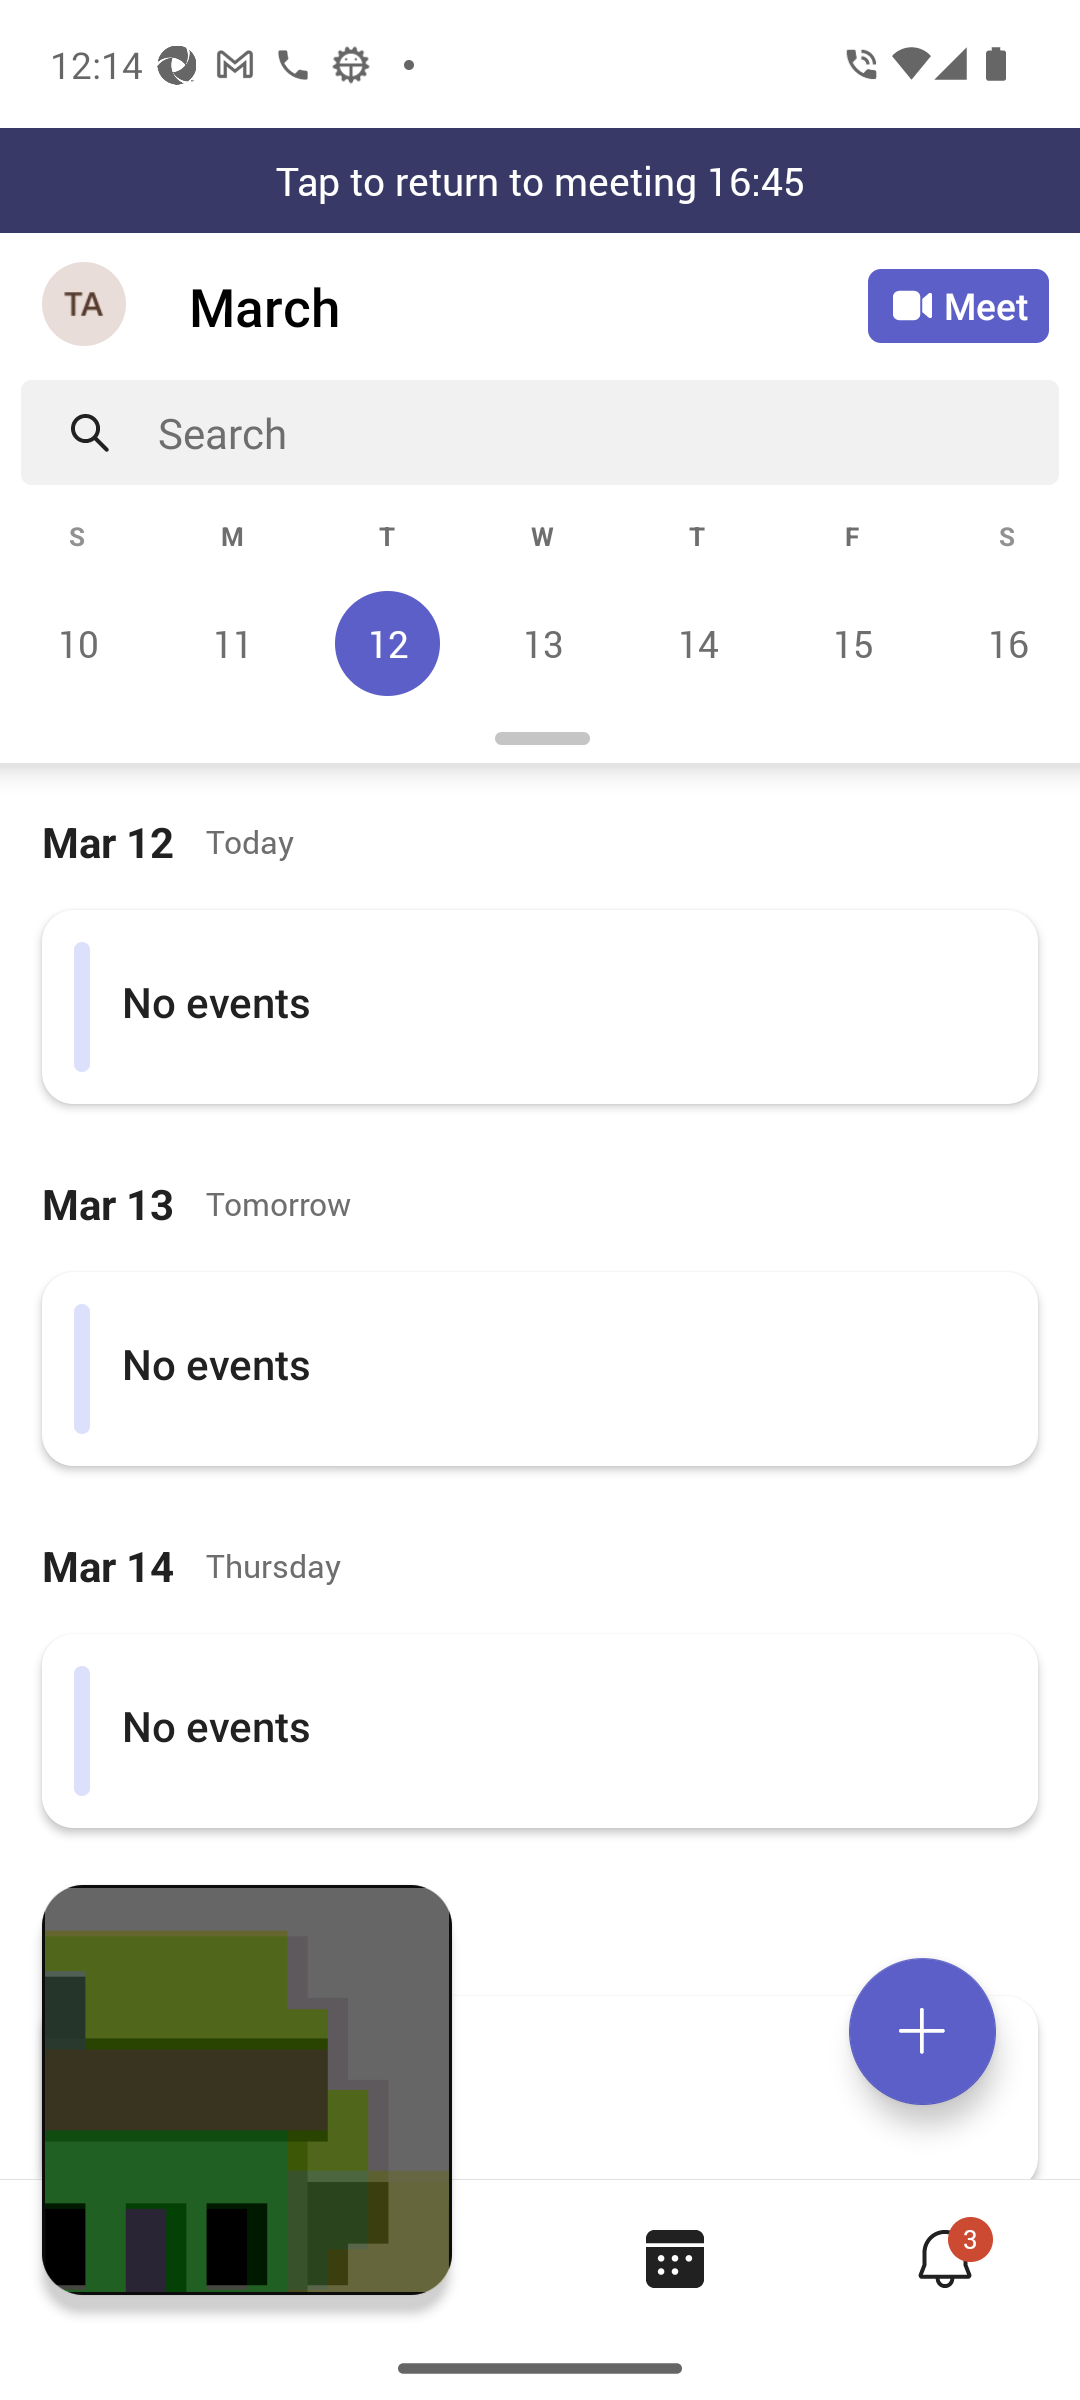 The image size is (1080, 2400). I want to click on Thursday, March 14 14, so click(697, 643).